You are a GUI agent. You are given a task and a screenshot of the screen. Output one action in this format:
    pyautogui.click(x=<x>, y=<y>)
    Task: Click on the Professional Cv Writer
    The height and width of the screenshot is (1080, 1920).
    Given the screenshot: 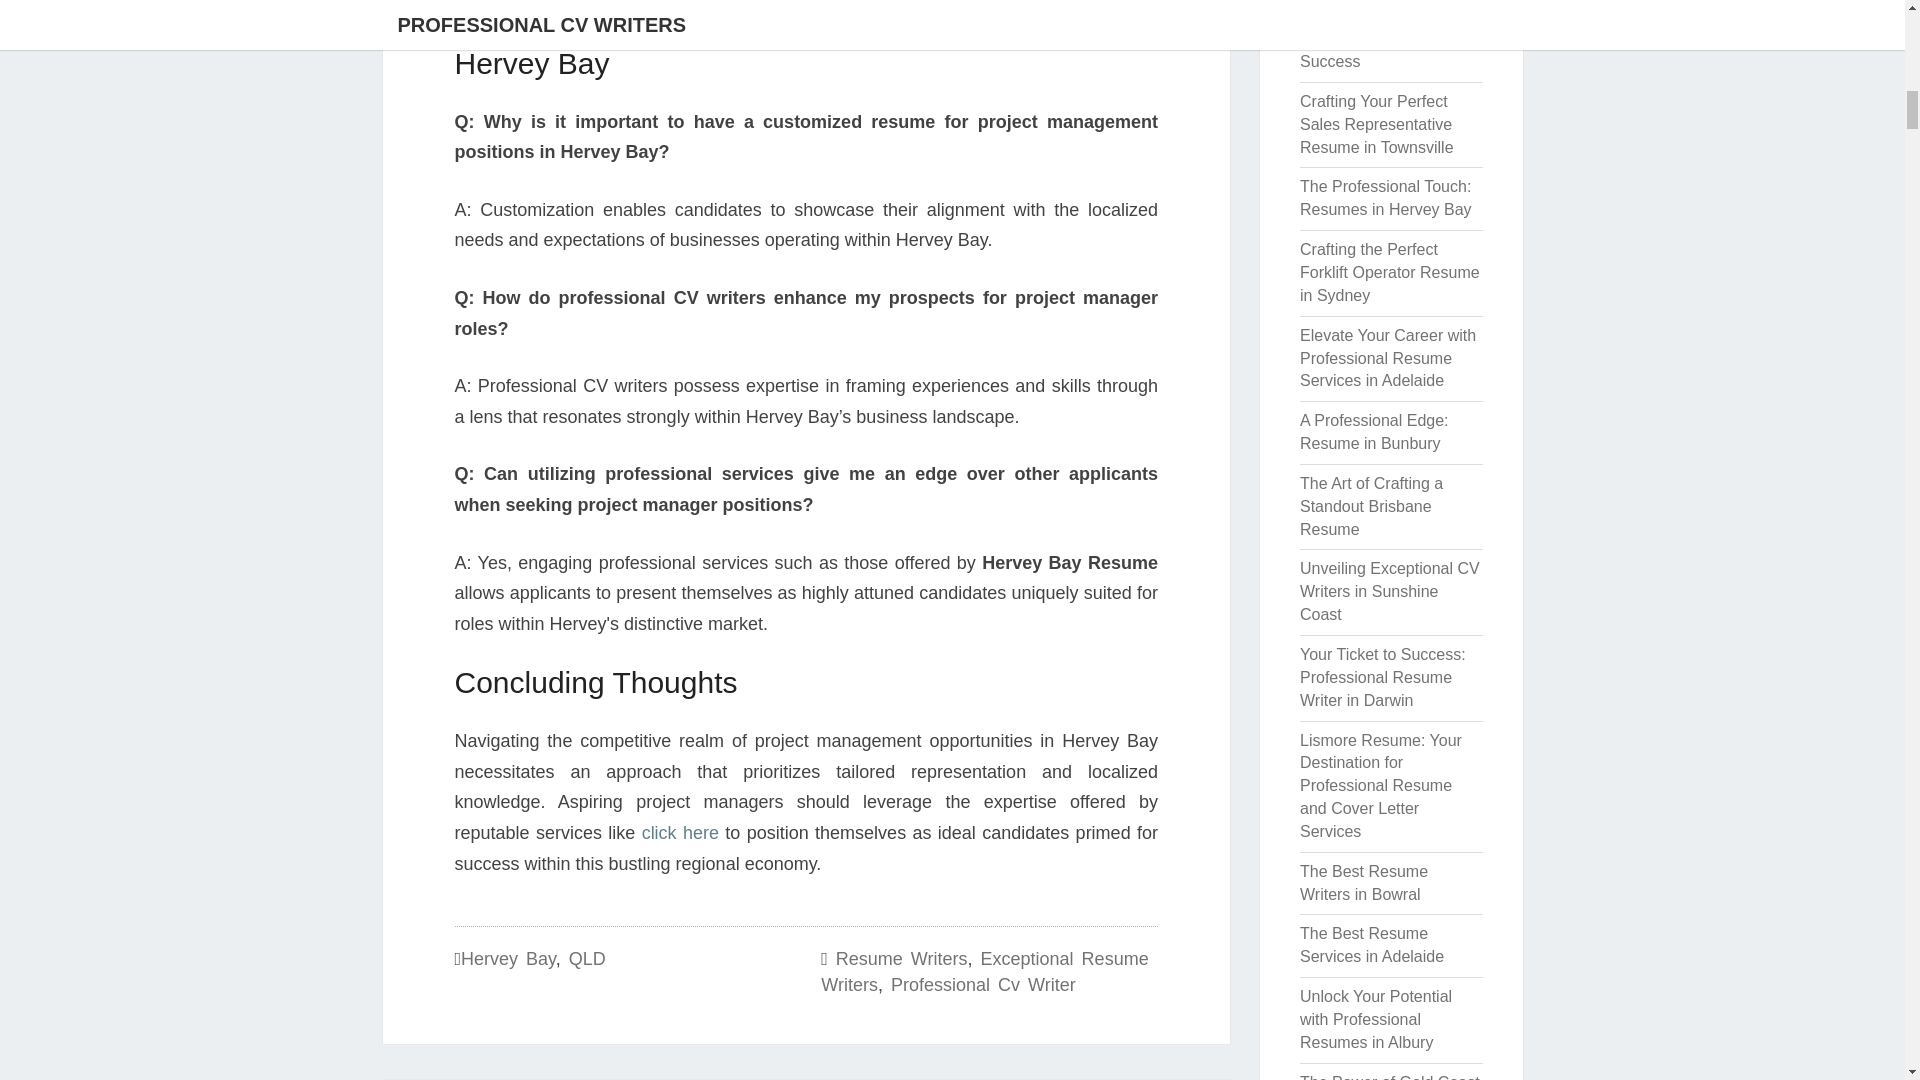 What is the action you would take?
    pyautogui.click(x=982, y=984)
    